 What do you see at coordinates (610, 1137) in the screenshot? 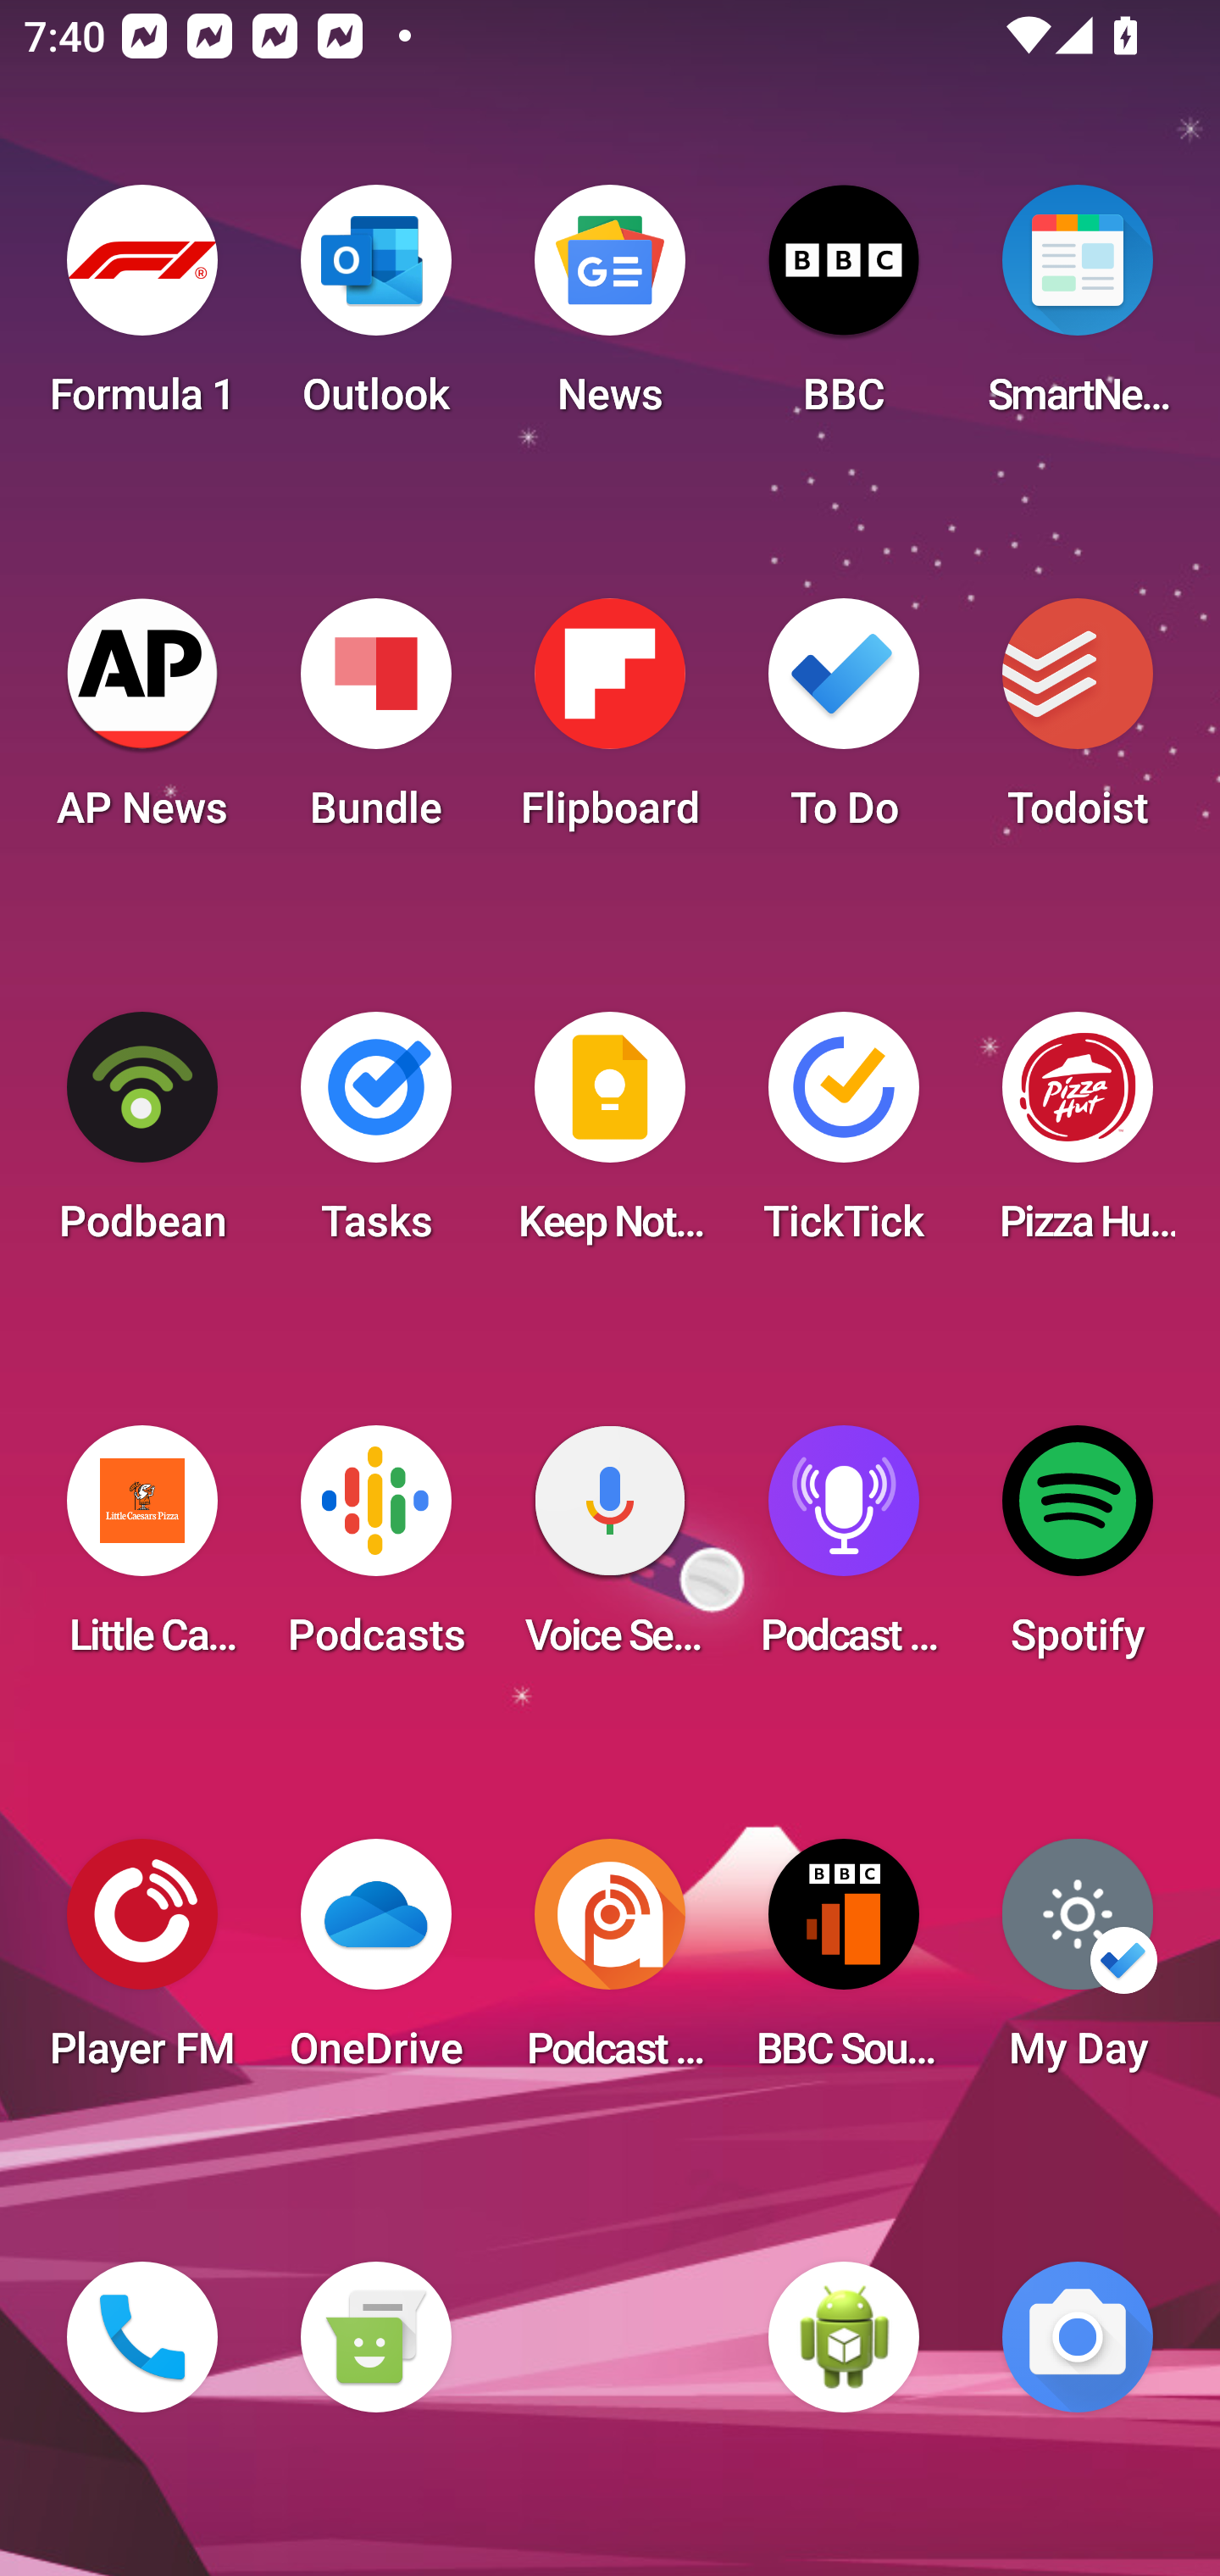
I see `Keep Notes` at bounding box center [610, 1137].